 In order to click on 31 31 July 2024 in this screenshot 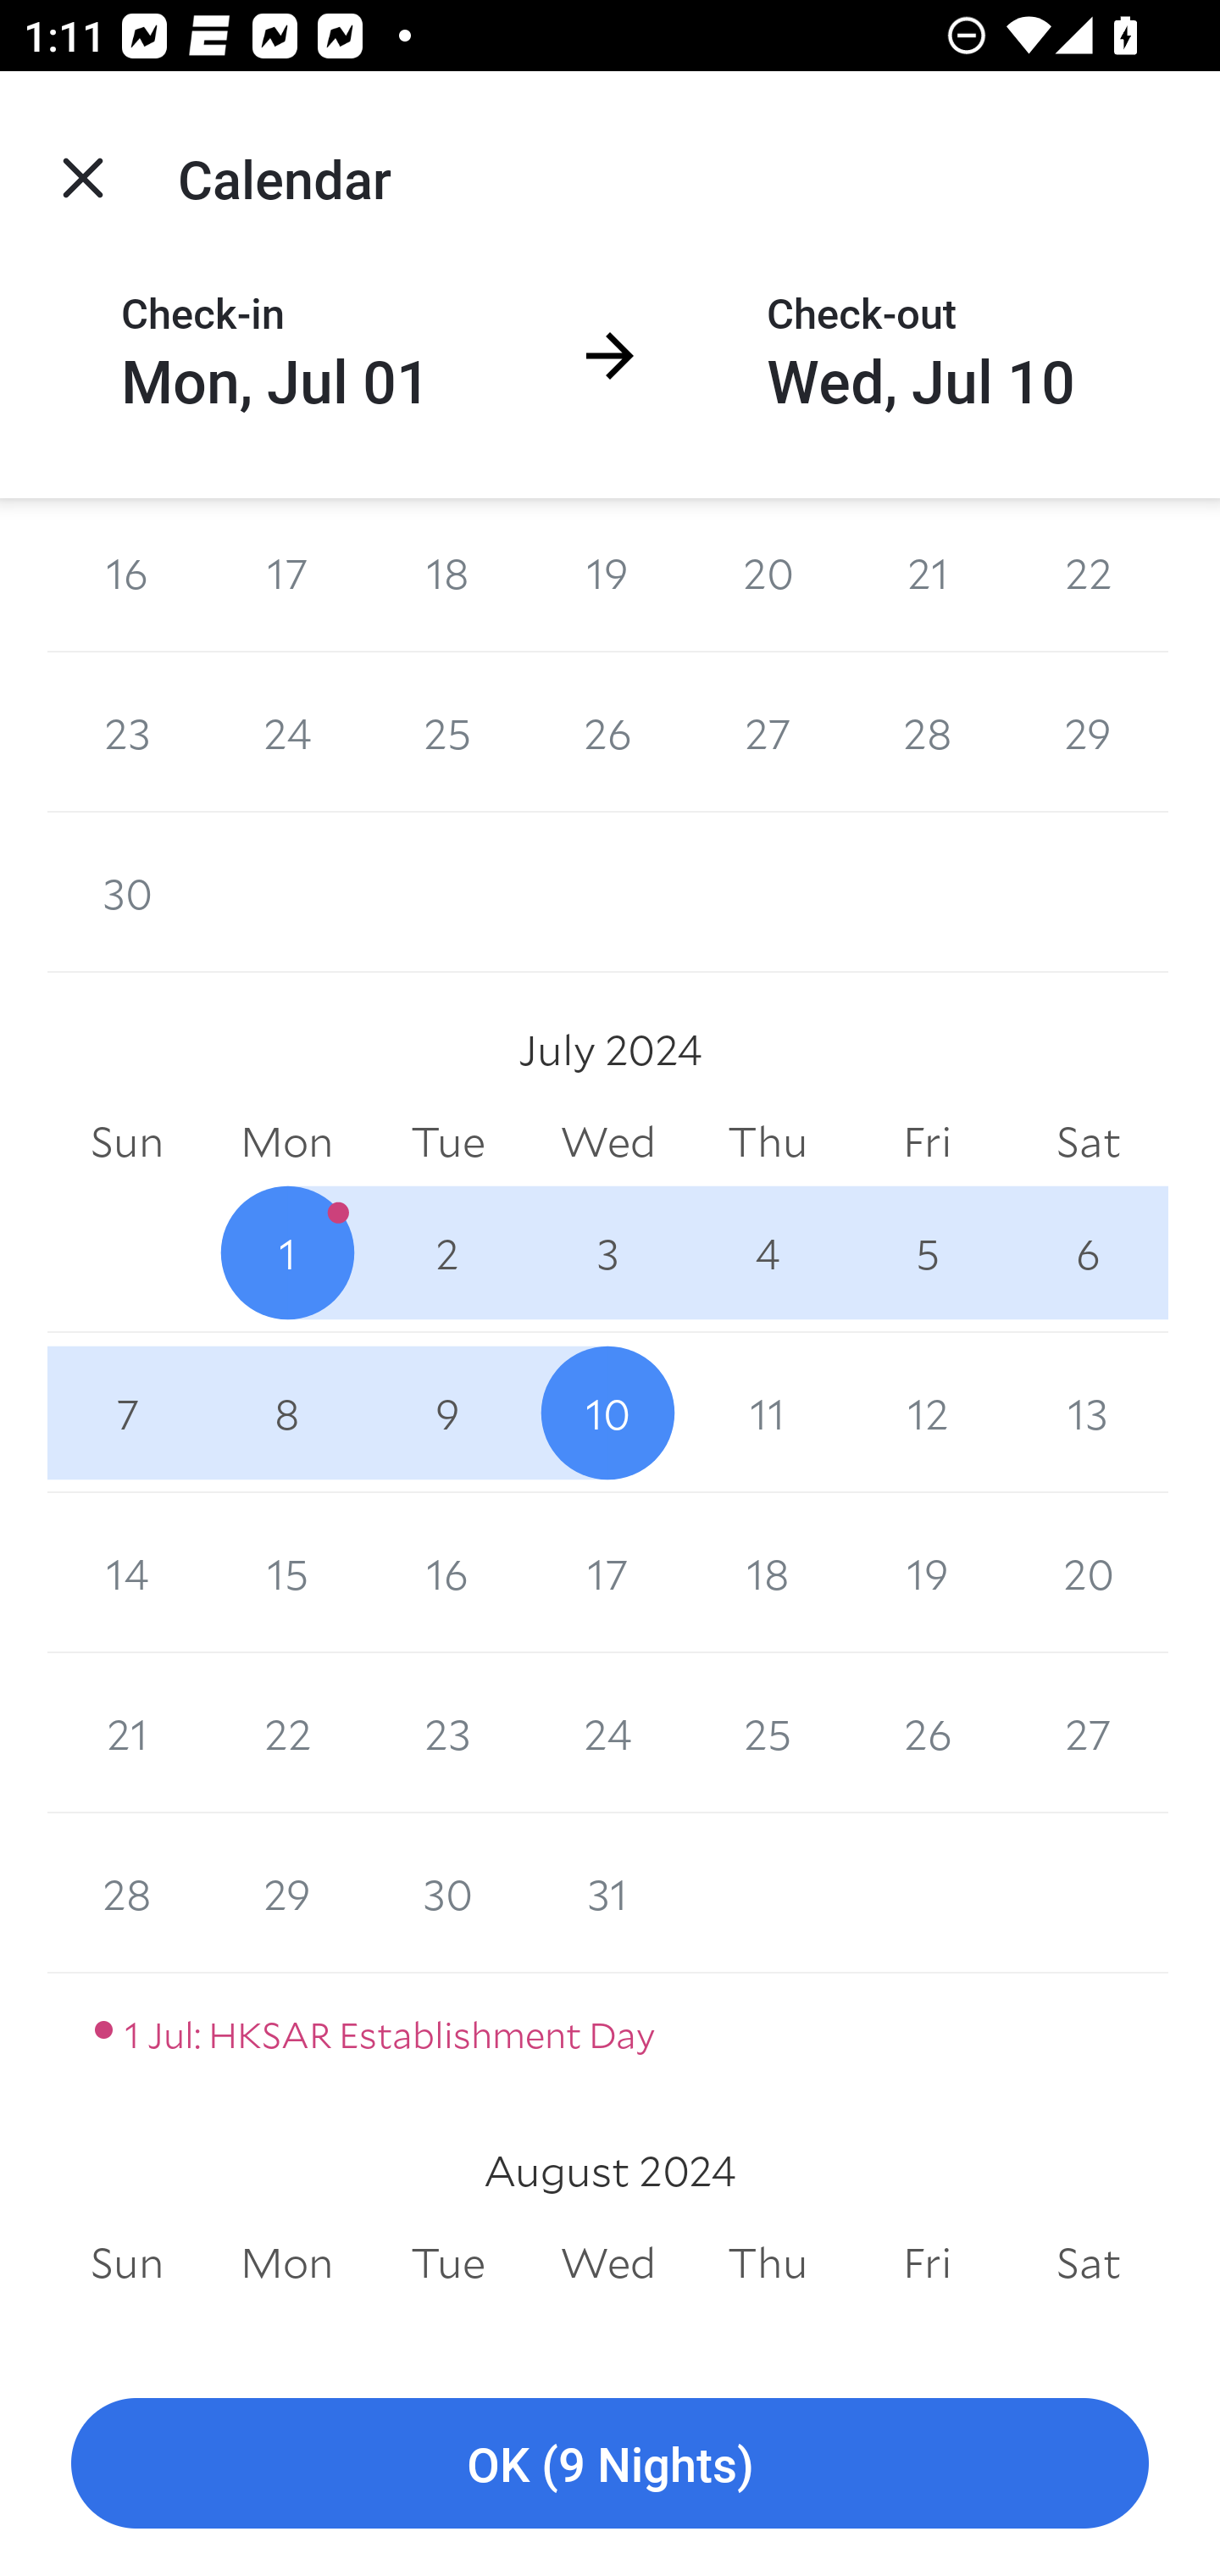, I will do `click(608, 1893)`.